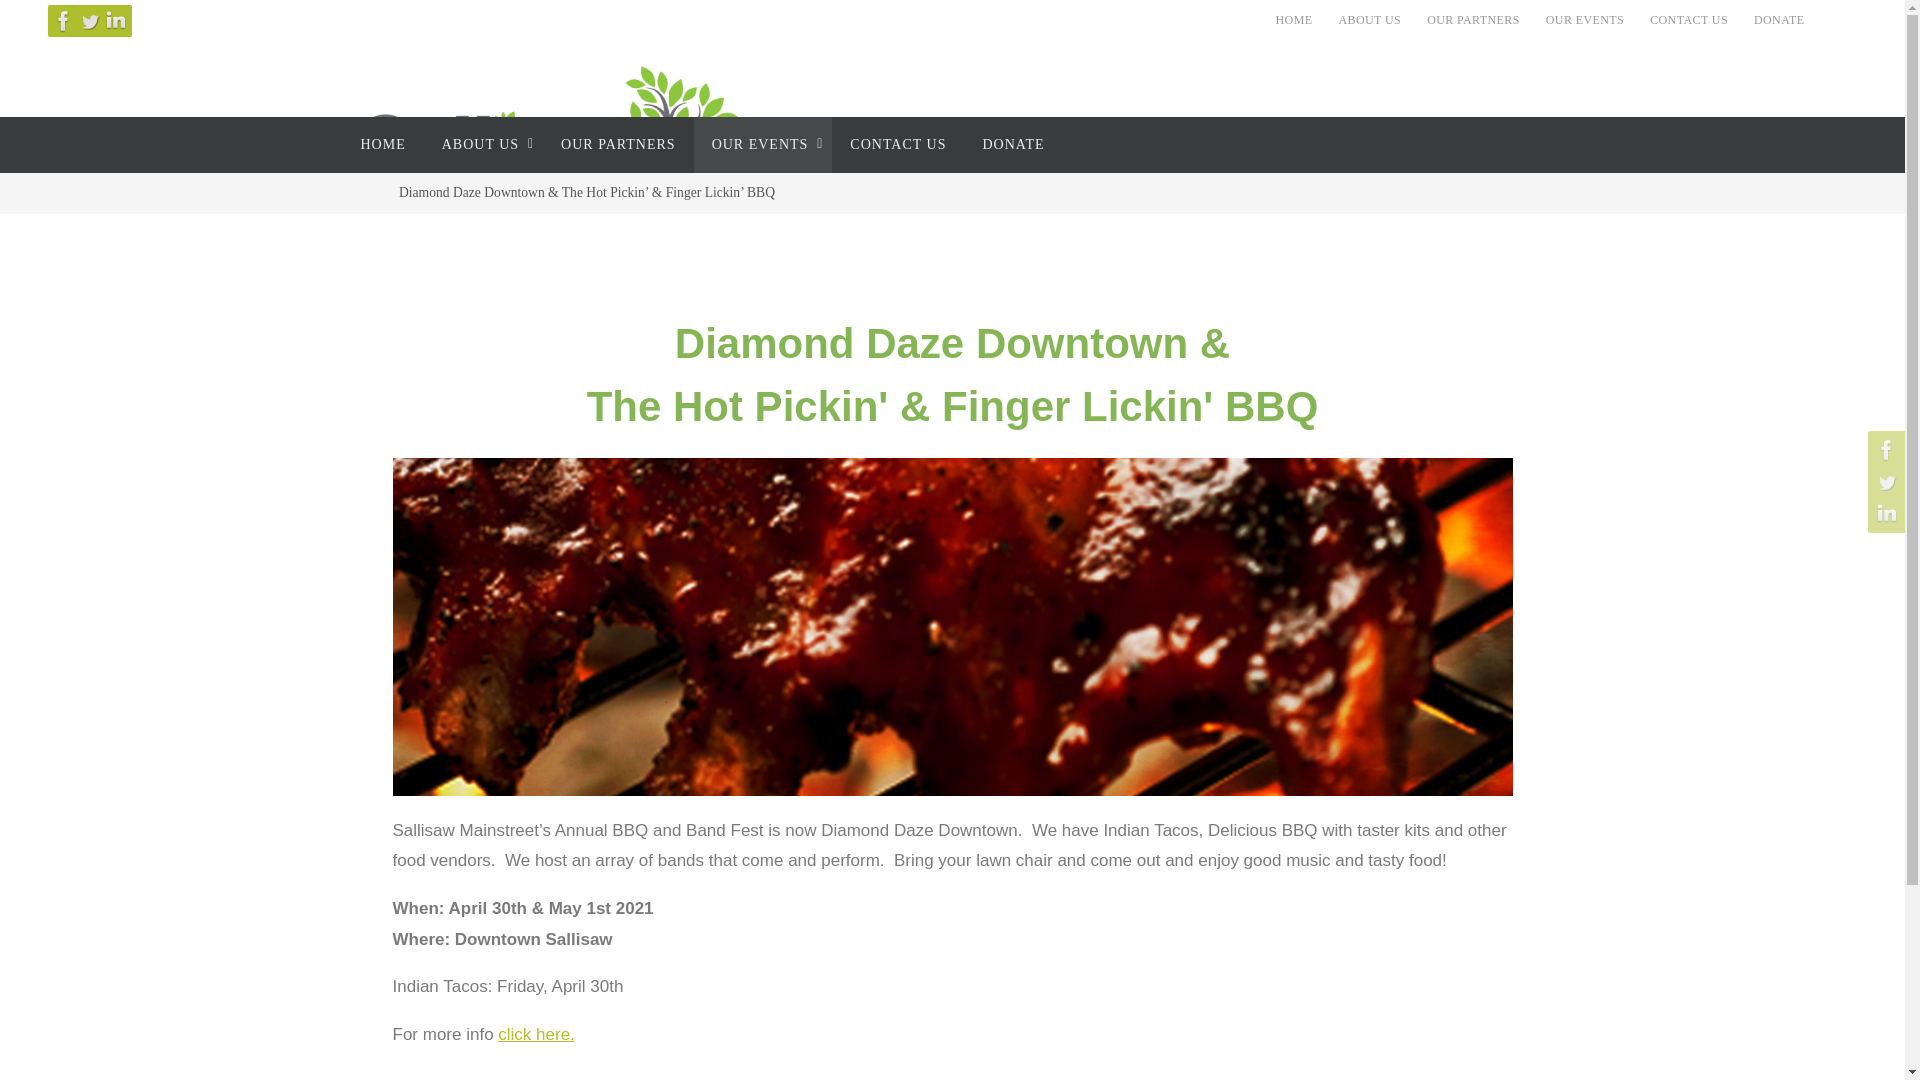  What do you see at coordinates (1778, 20) in the screenshot?
I see `DONATE` at bounding box center [1778, 20].